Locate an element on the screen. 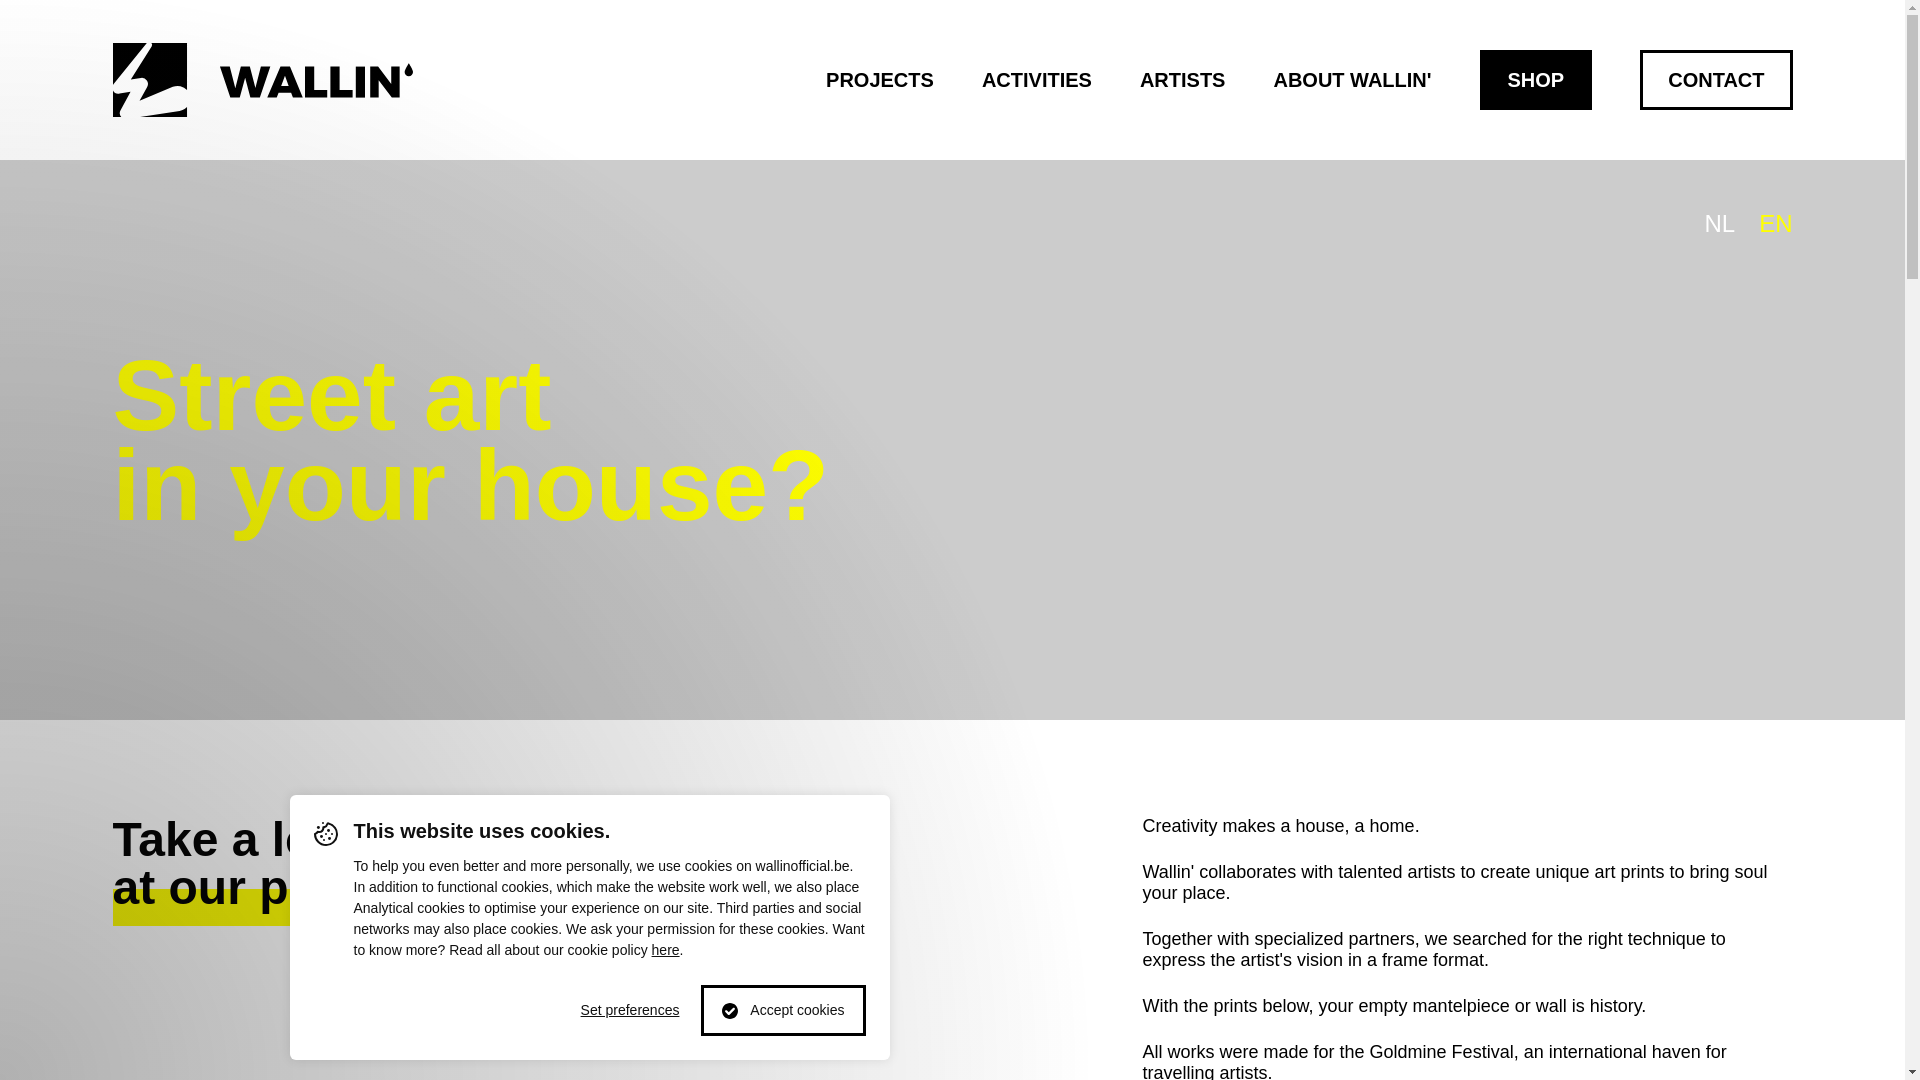 The height and width of the screenshot is (1080, 1920). EN is located at coordinates (1776, 224).